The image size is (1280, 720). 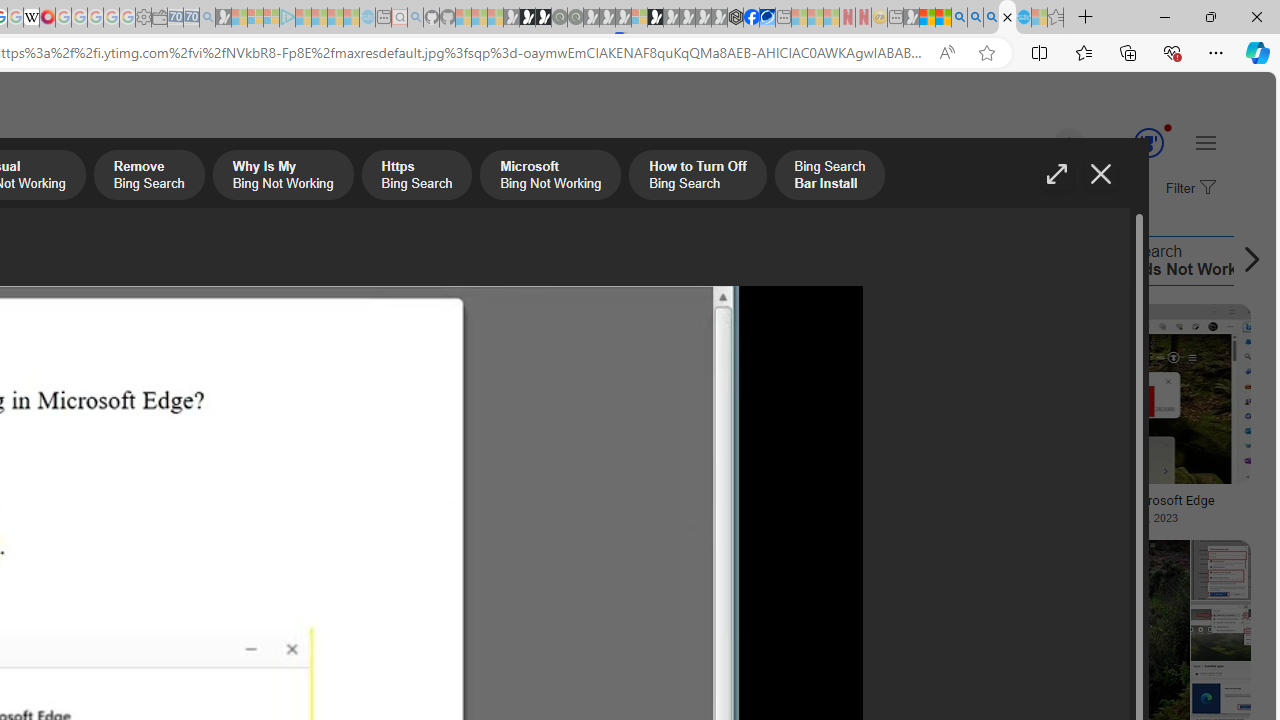 I want to click on Settings and quick links, so click(x=1206, y=142).